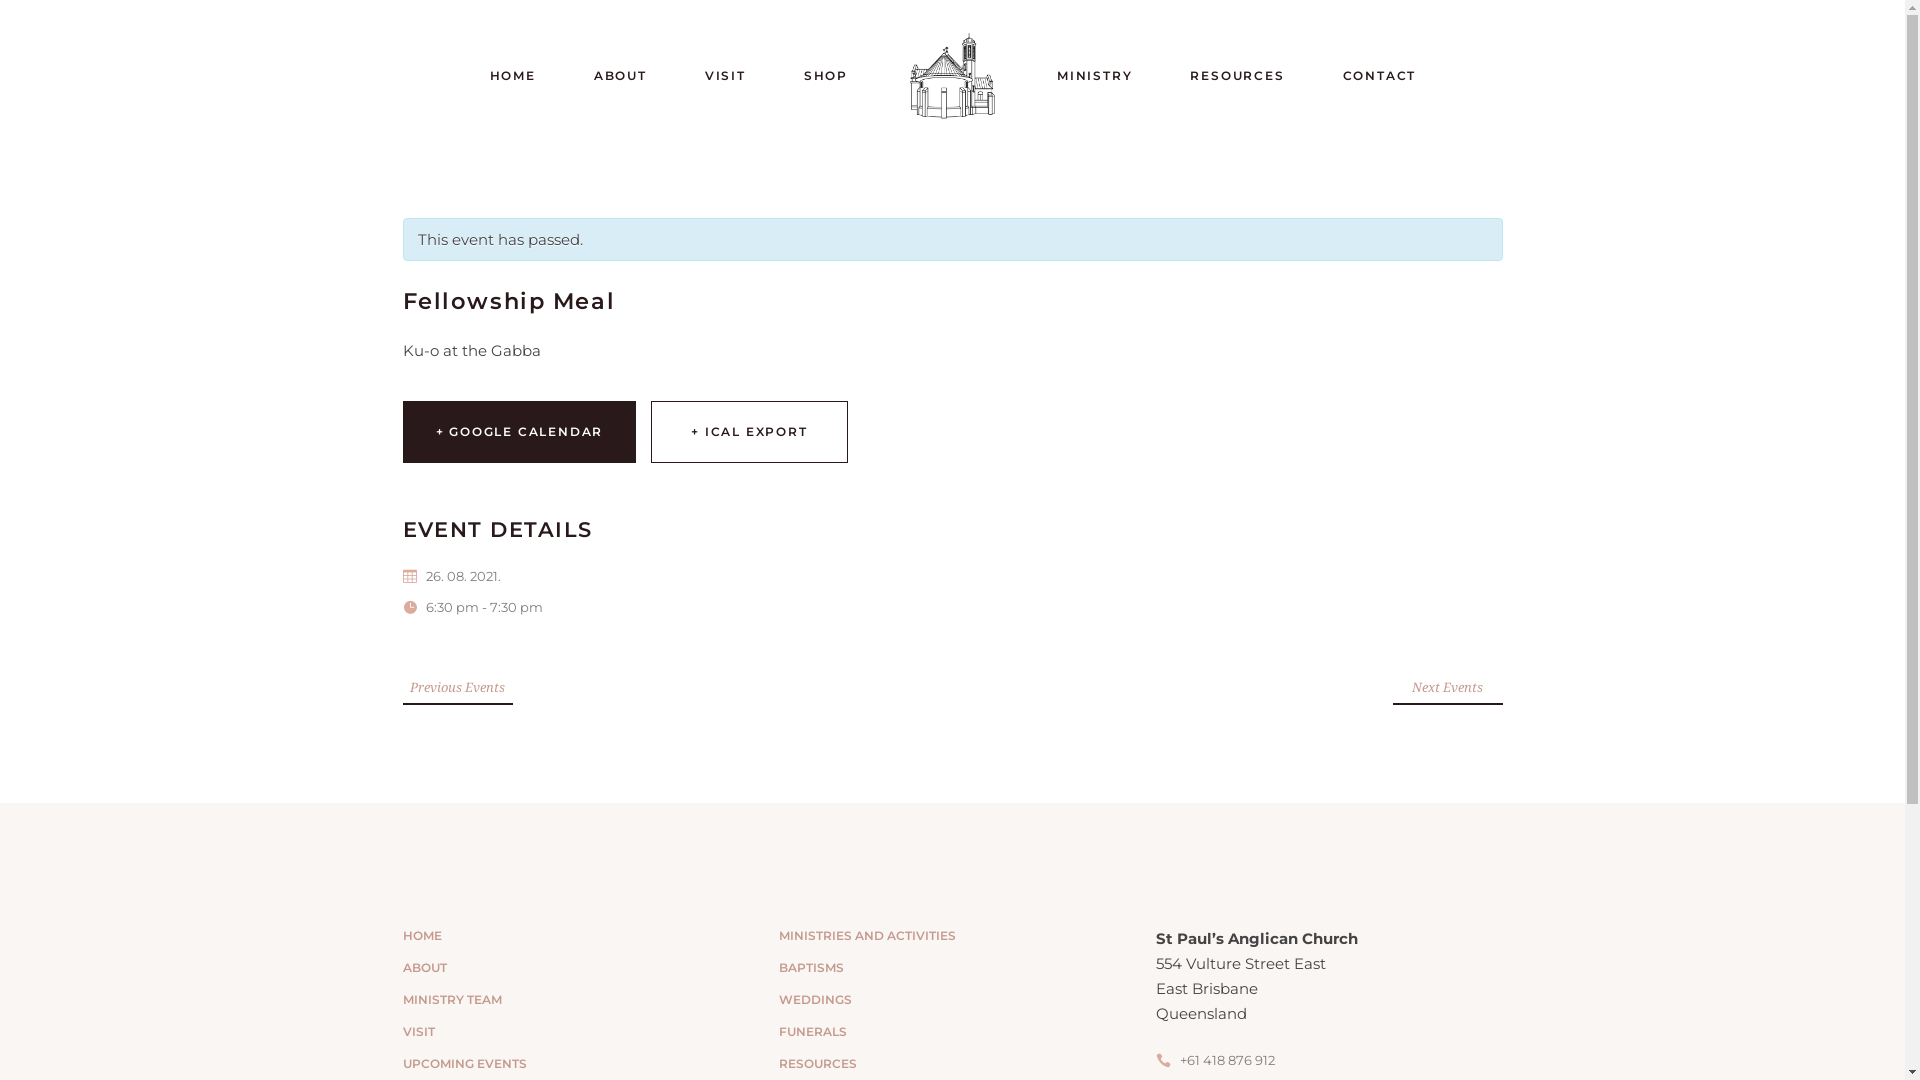  I want to click on BAPTISMS, so click(812, 968).